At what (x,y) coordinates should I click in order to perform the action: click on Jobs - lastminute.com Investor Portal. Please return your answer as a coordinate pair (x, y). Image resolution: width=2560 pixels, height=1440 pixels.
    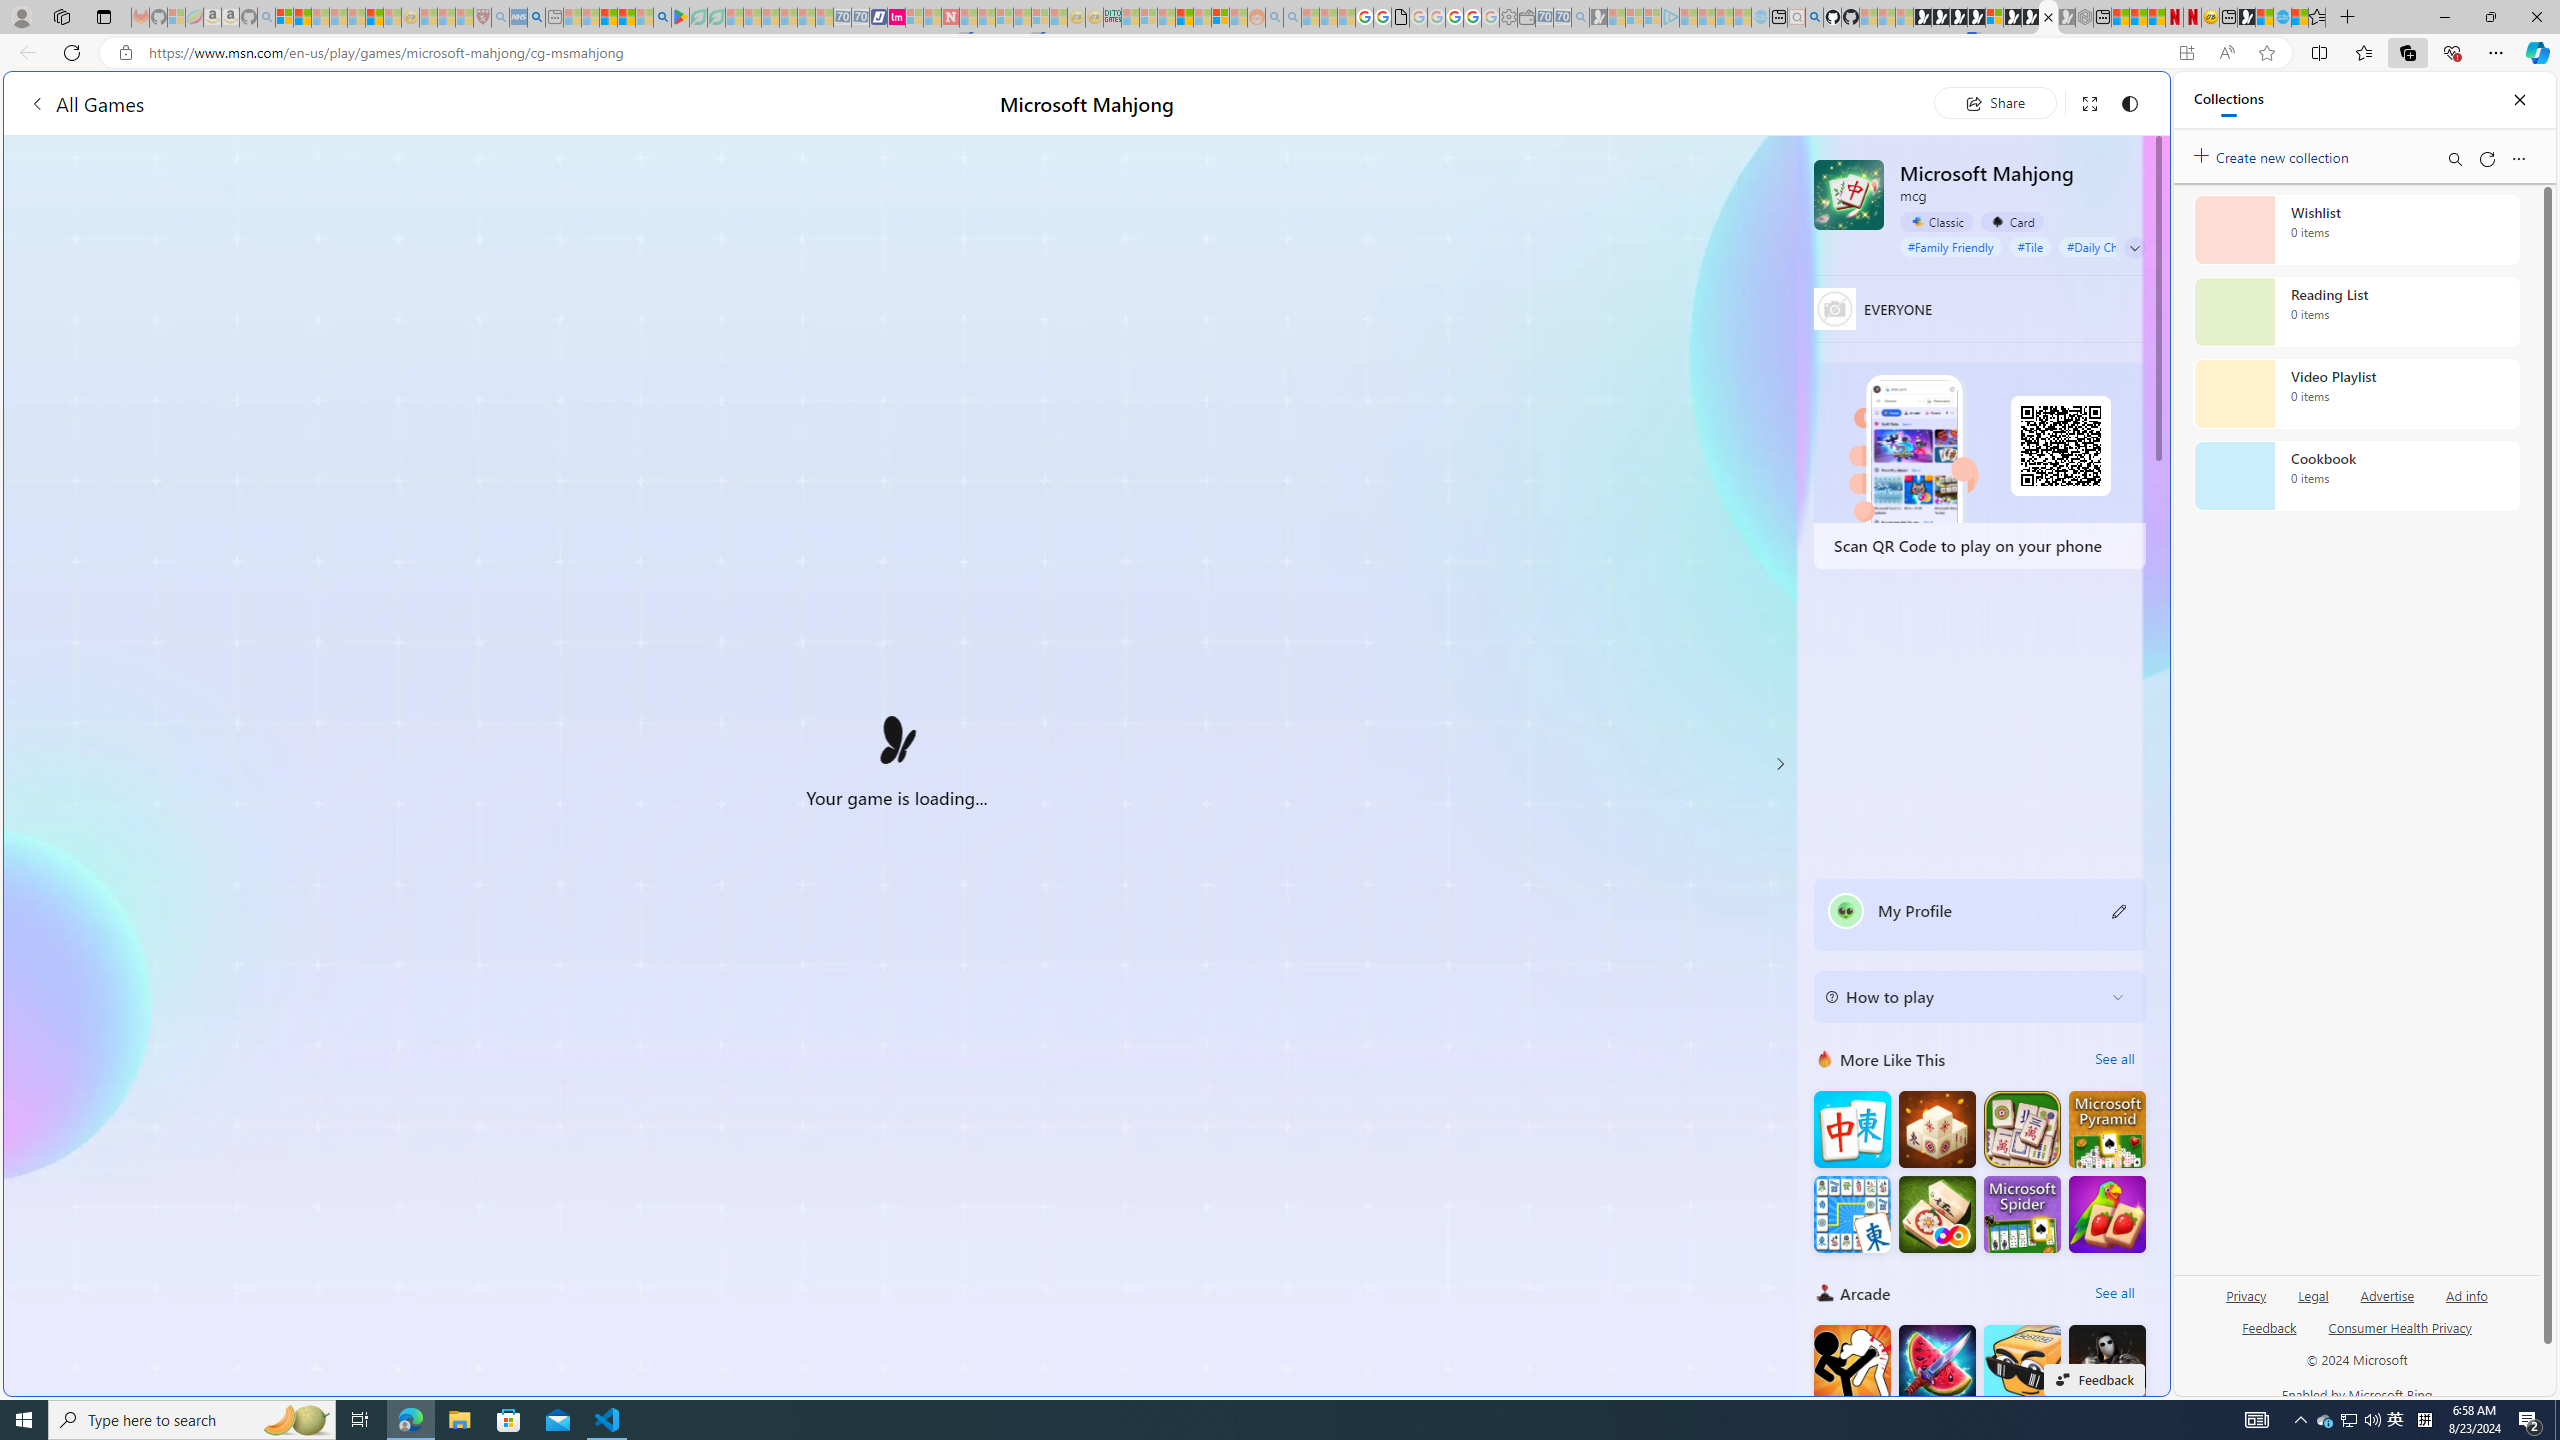
    Looking at the image, I should click on (896, 17).